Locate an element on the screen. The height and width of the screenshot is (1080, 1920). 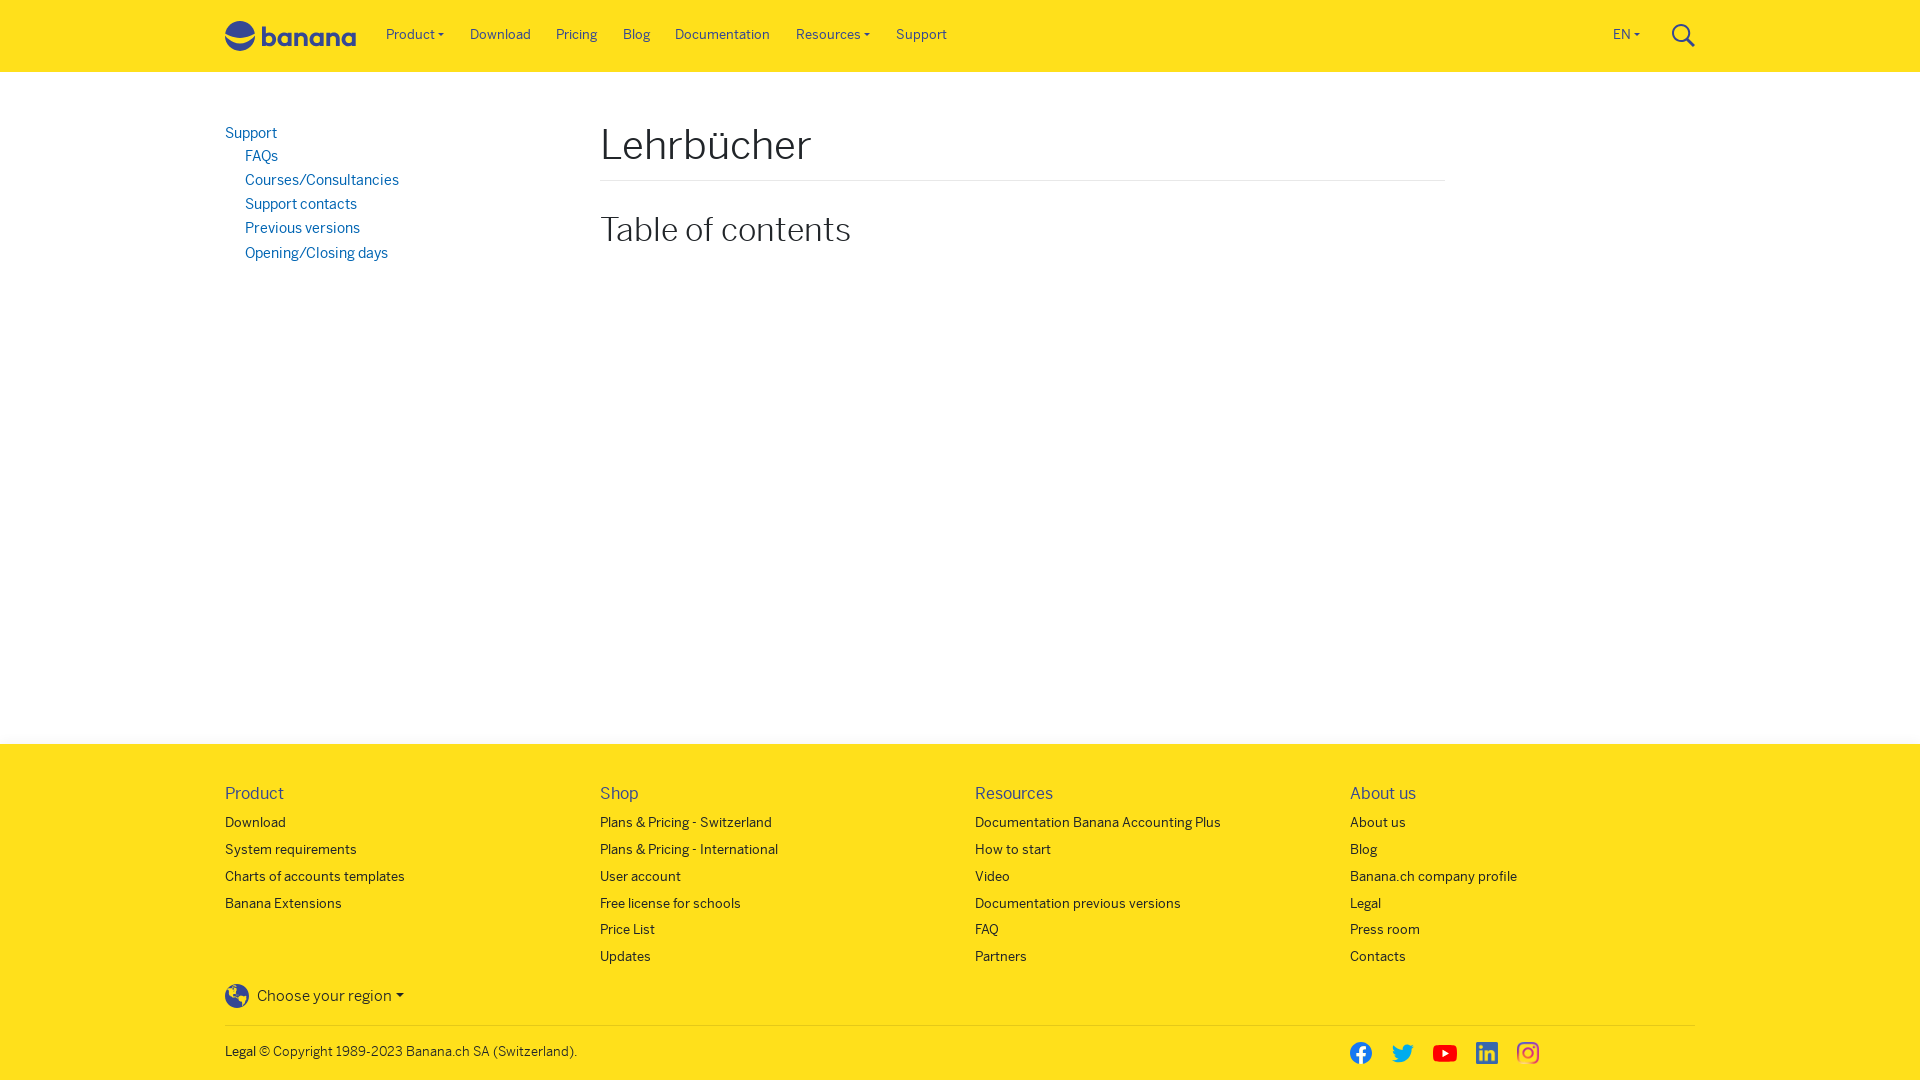
Support contacts is located at coordinates (300, 204).